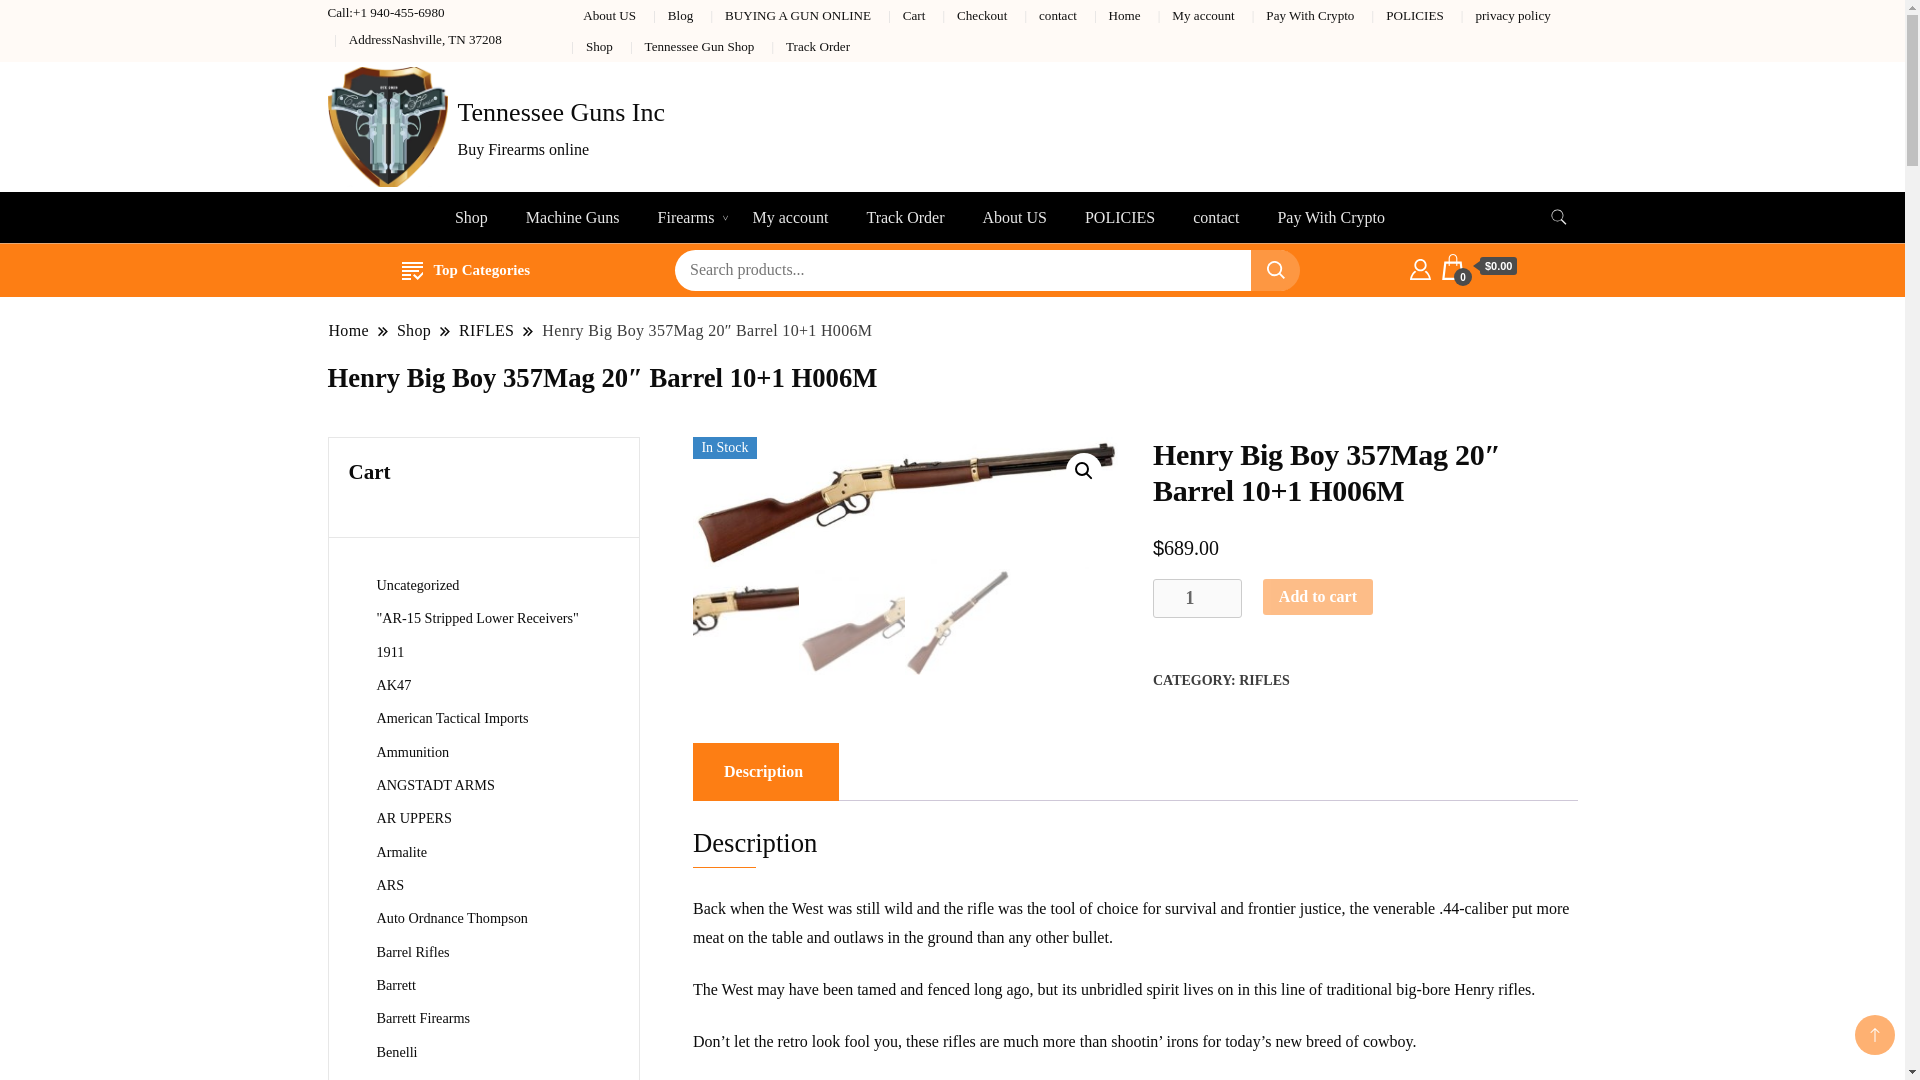 The height and width of the screenshot is (1080, 1920). Describe the element at coordinates (1124, 14) in the screenshot. I see `Home` at that location.